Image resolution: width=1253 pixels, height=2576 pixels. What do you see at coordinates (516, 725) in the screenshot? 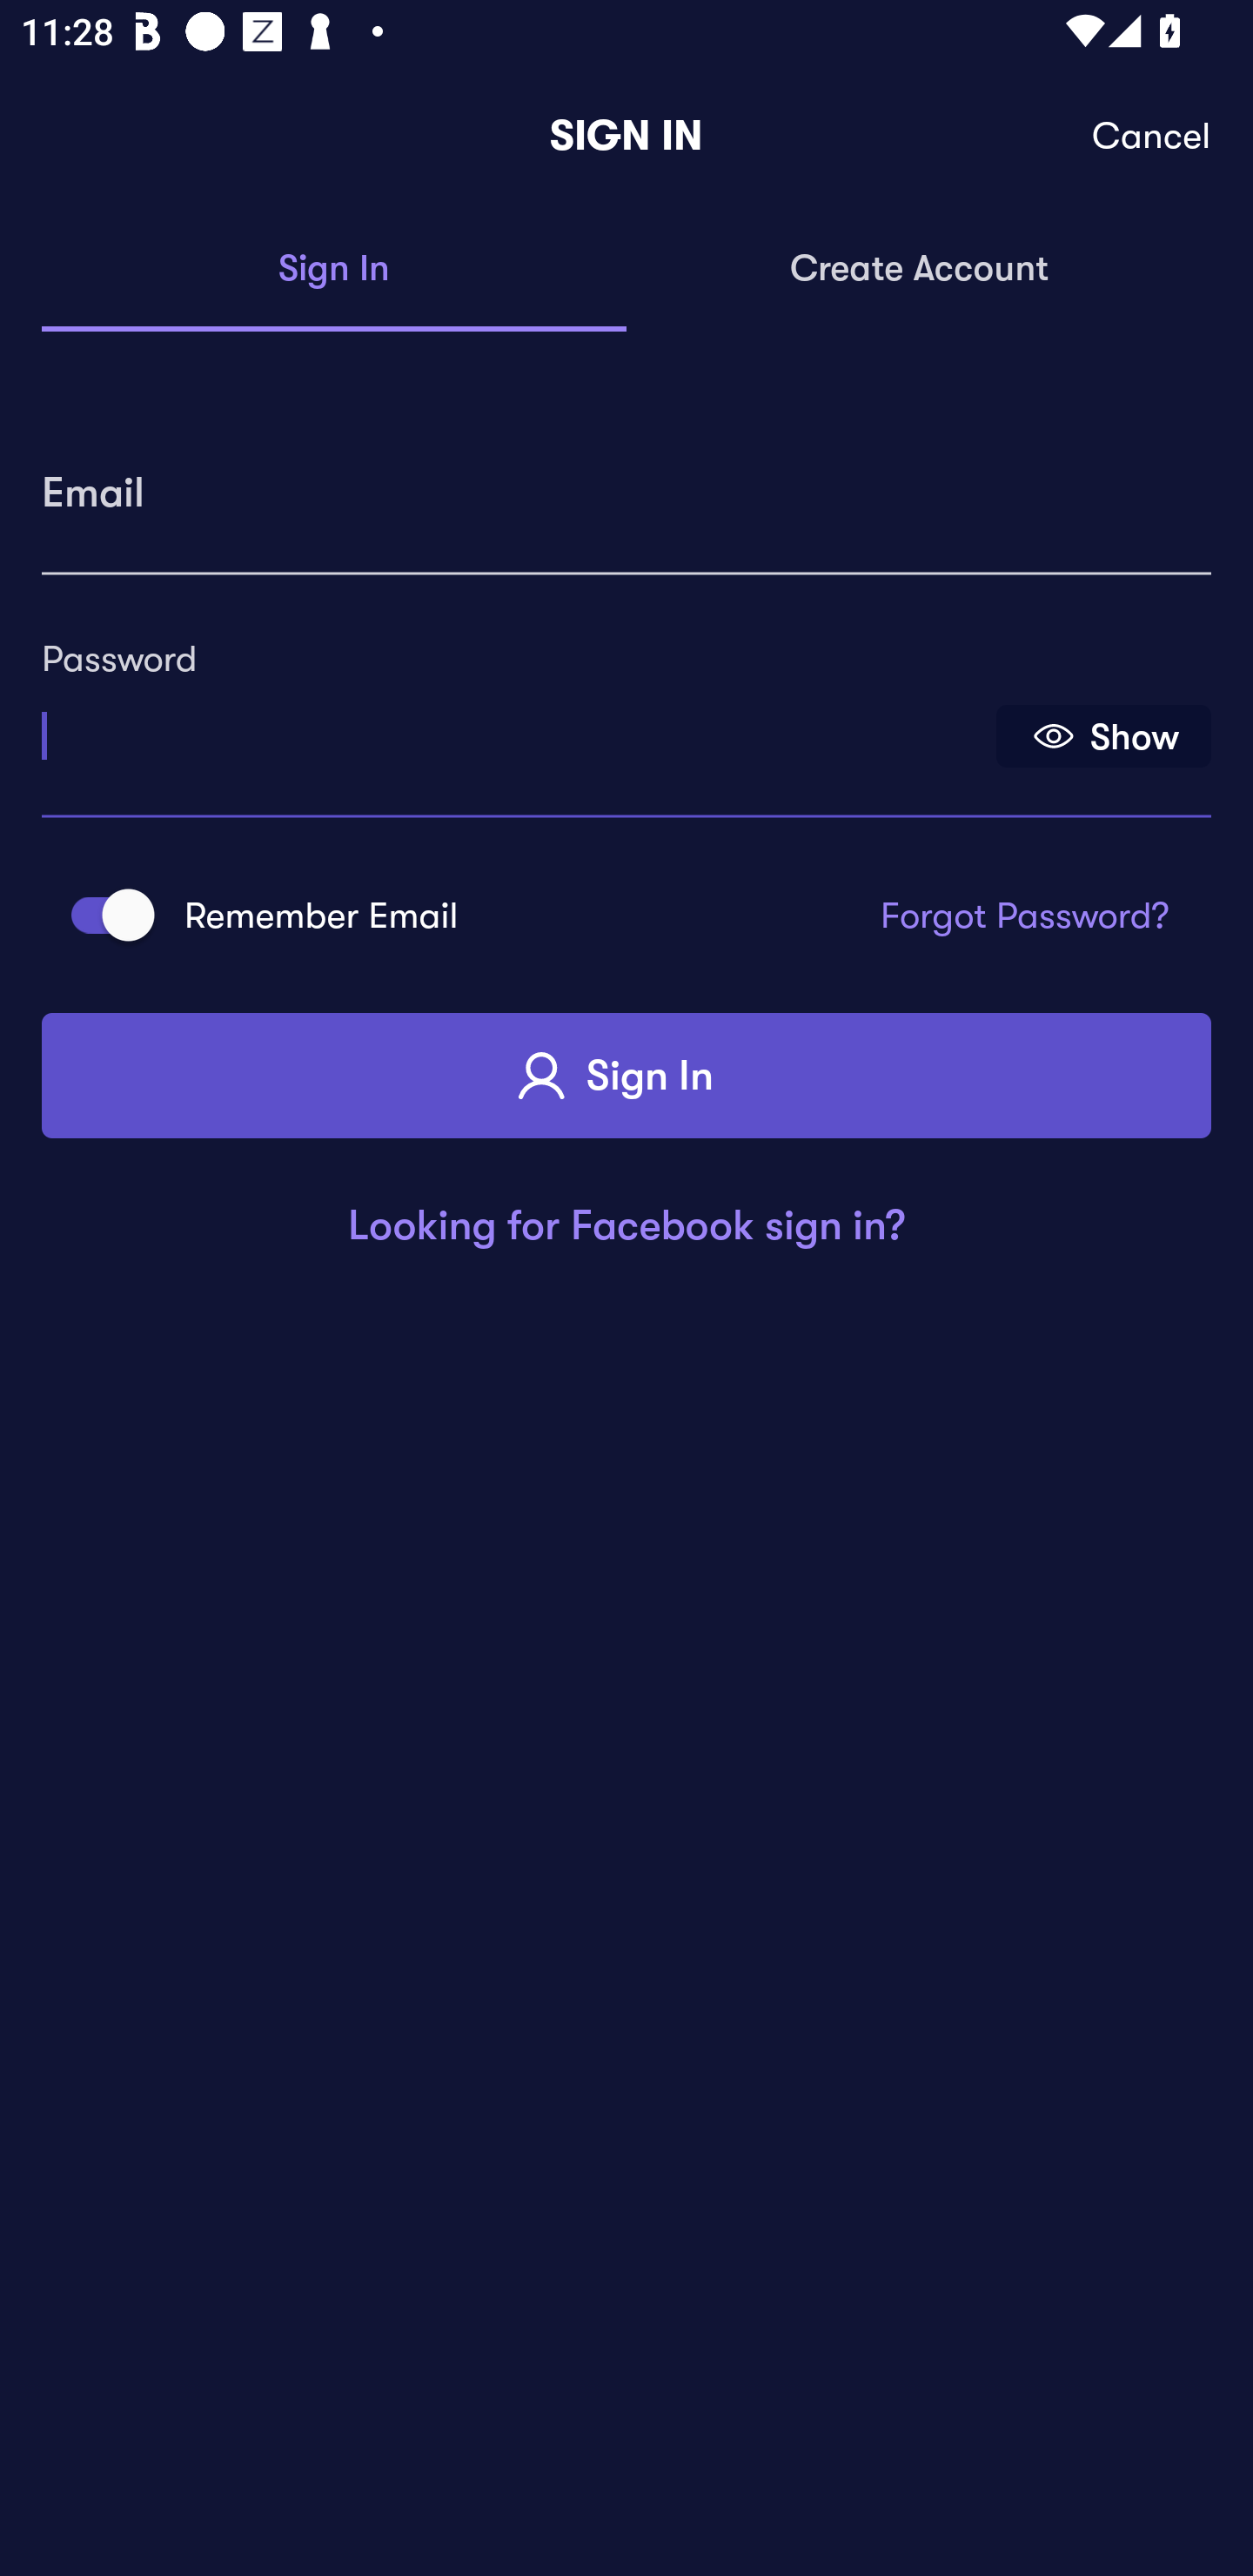
I see `Password` at bounding box center [516, 725].